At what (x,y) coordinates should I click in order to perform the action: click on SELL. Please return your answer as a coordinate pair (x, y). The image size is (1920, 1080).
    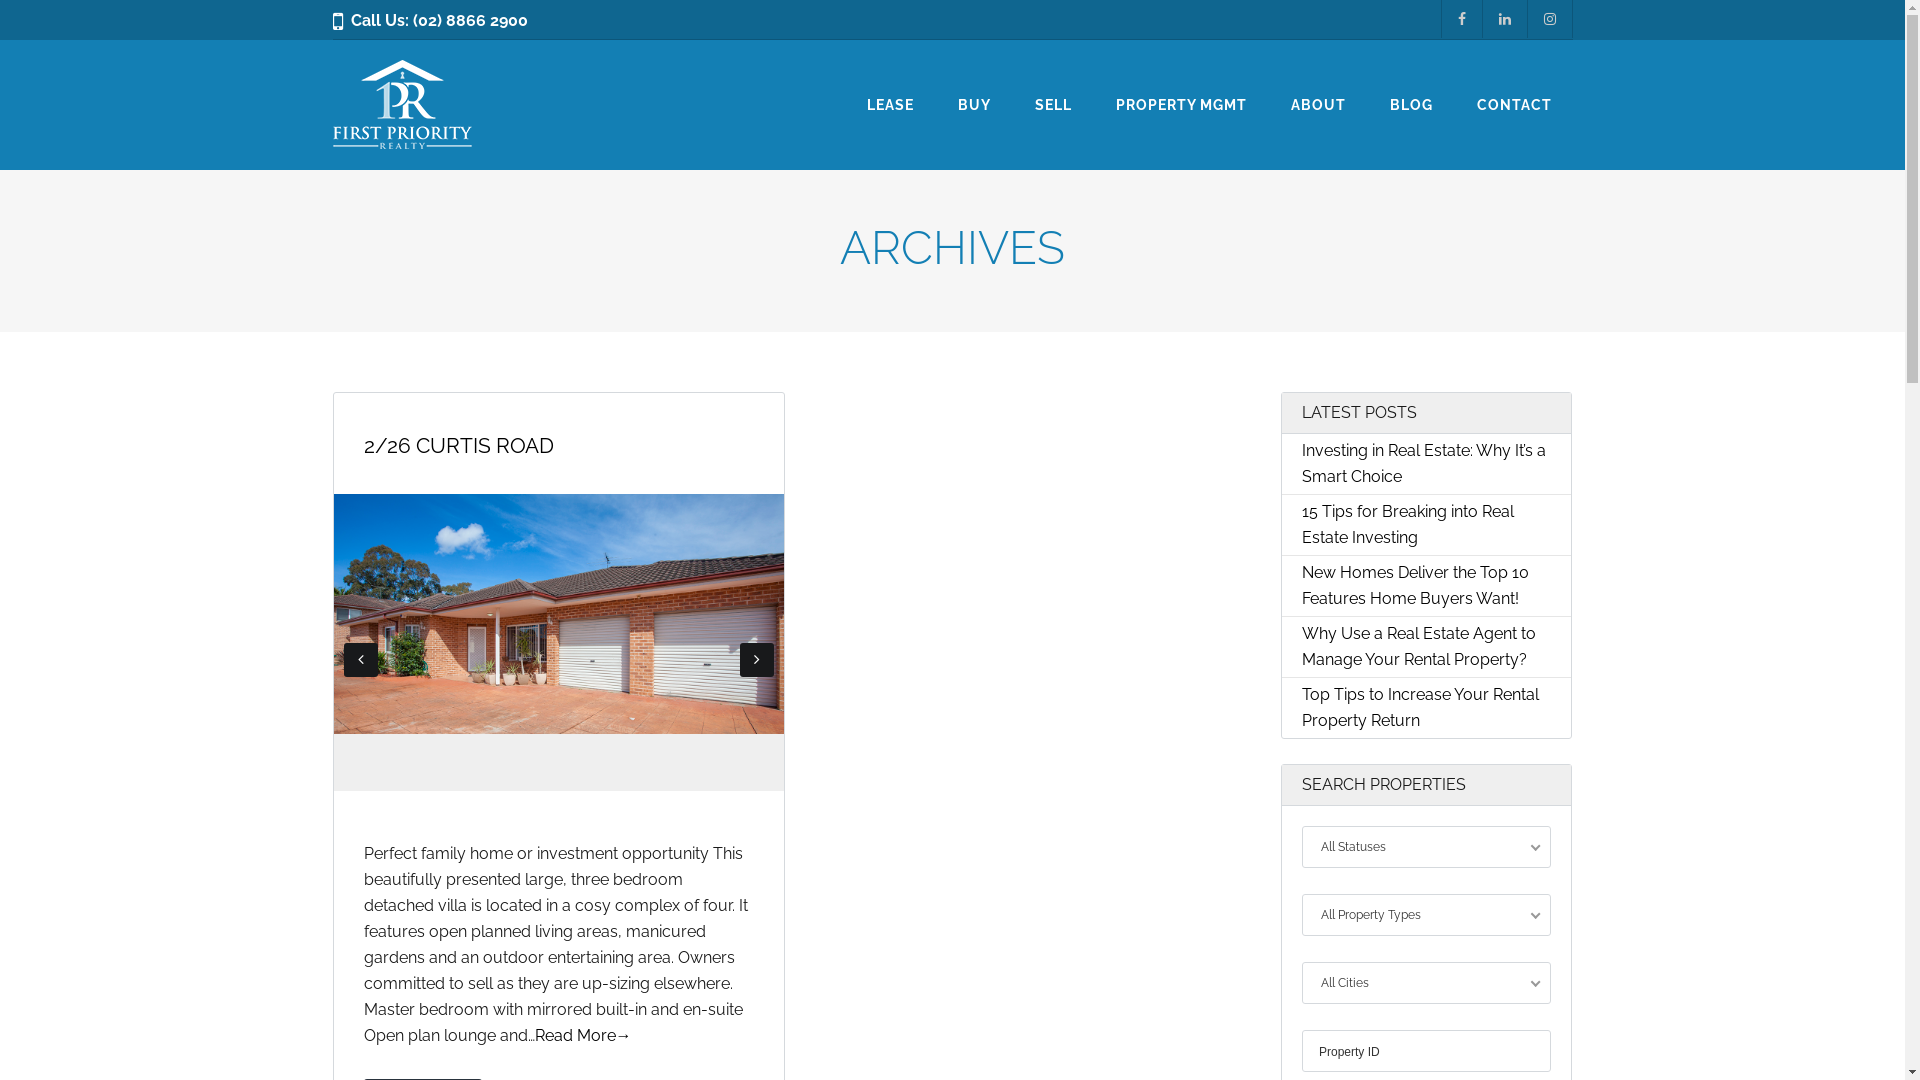
    Looking at the image, I should click on (1054, 95).